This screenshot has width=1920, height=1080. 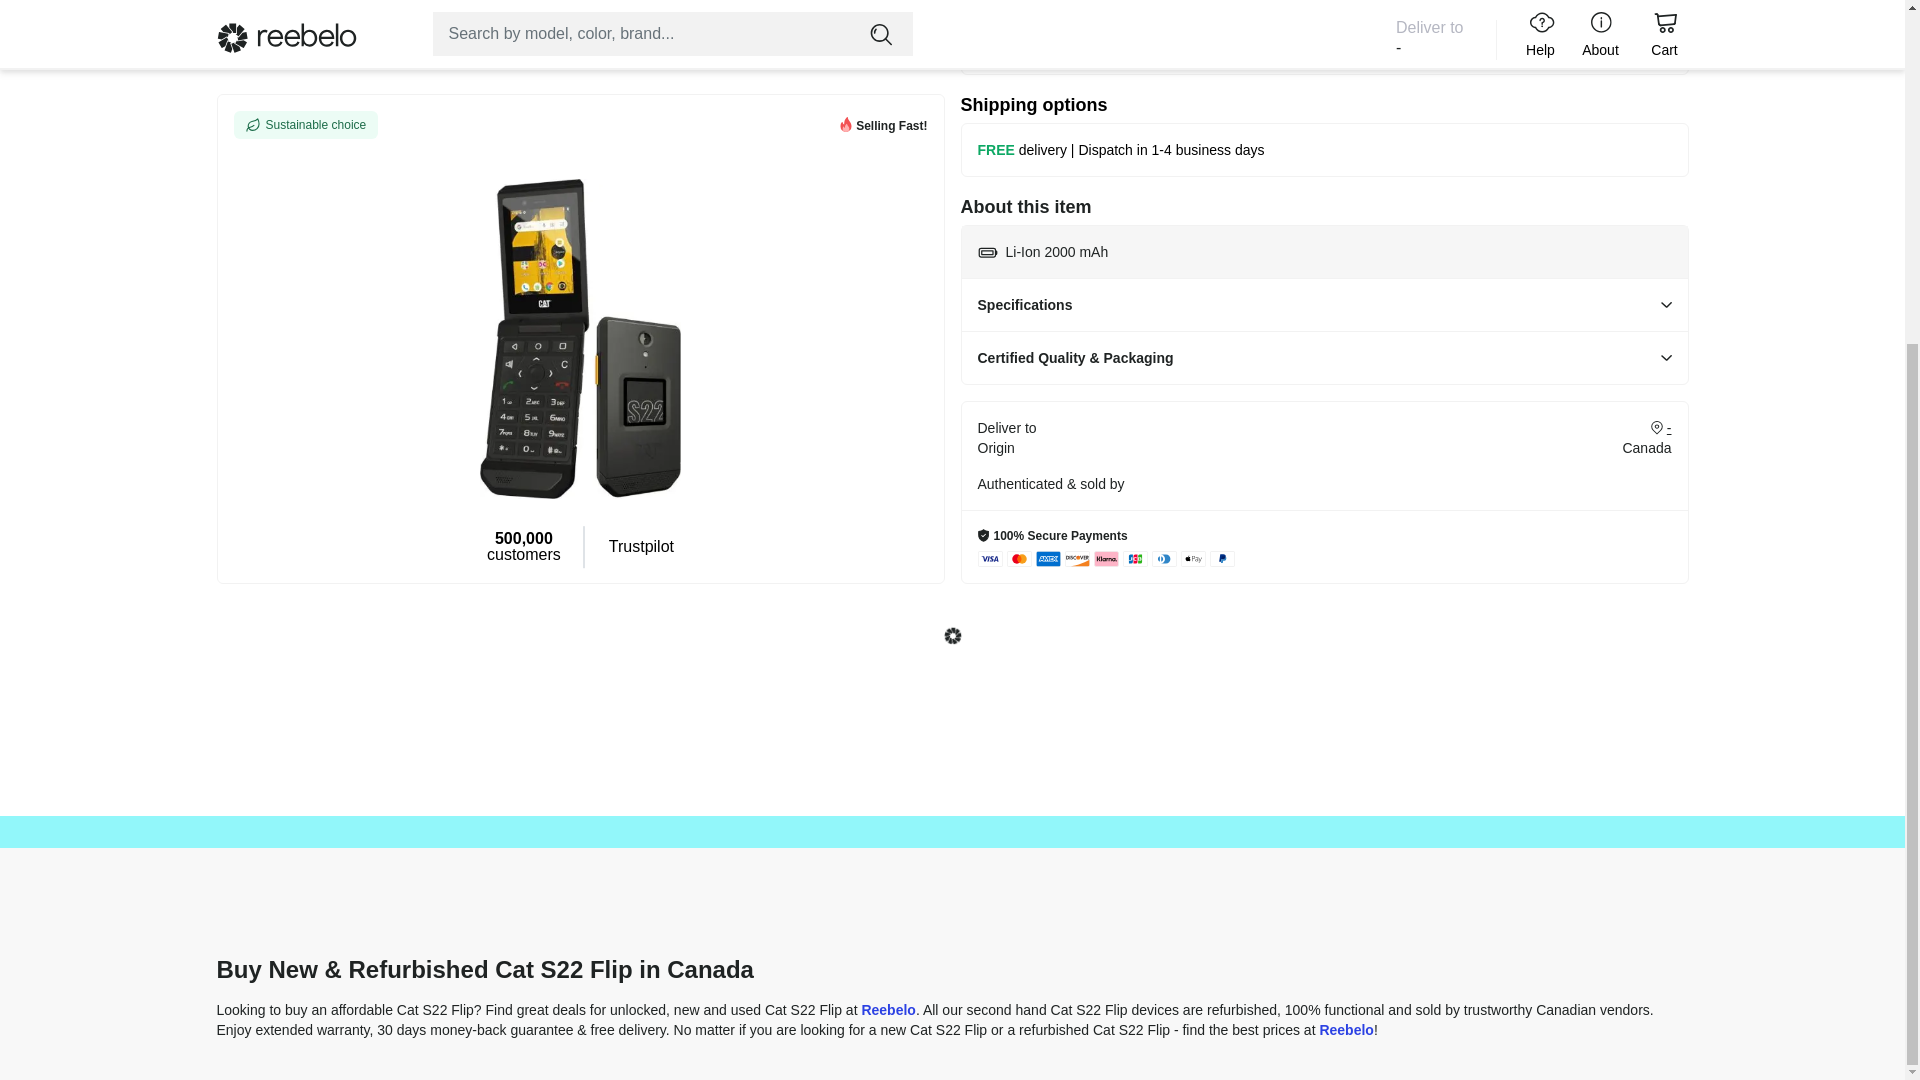 What do you see at coordinates (1048, 558) in the screenshot?
I see `American Express` at bounding box center [1048, 558].